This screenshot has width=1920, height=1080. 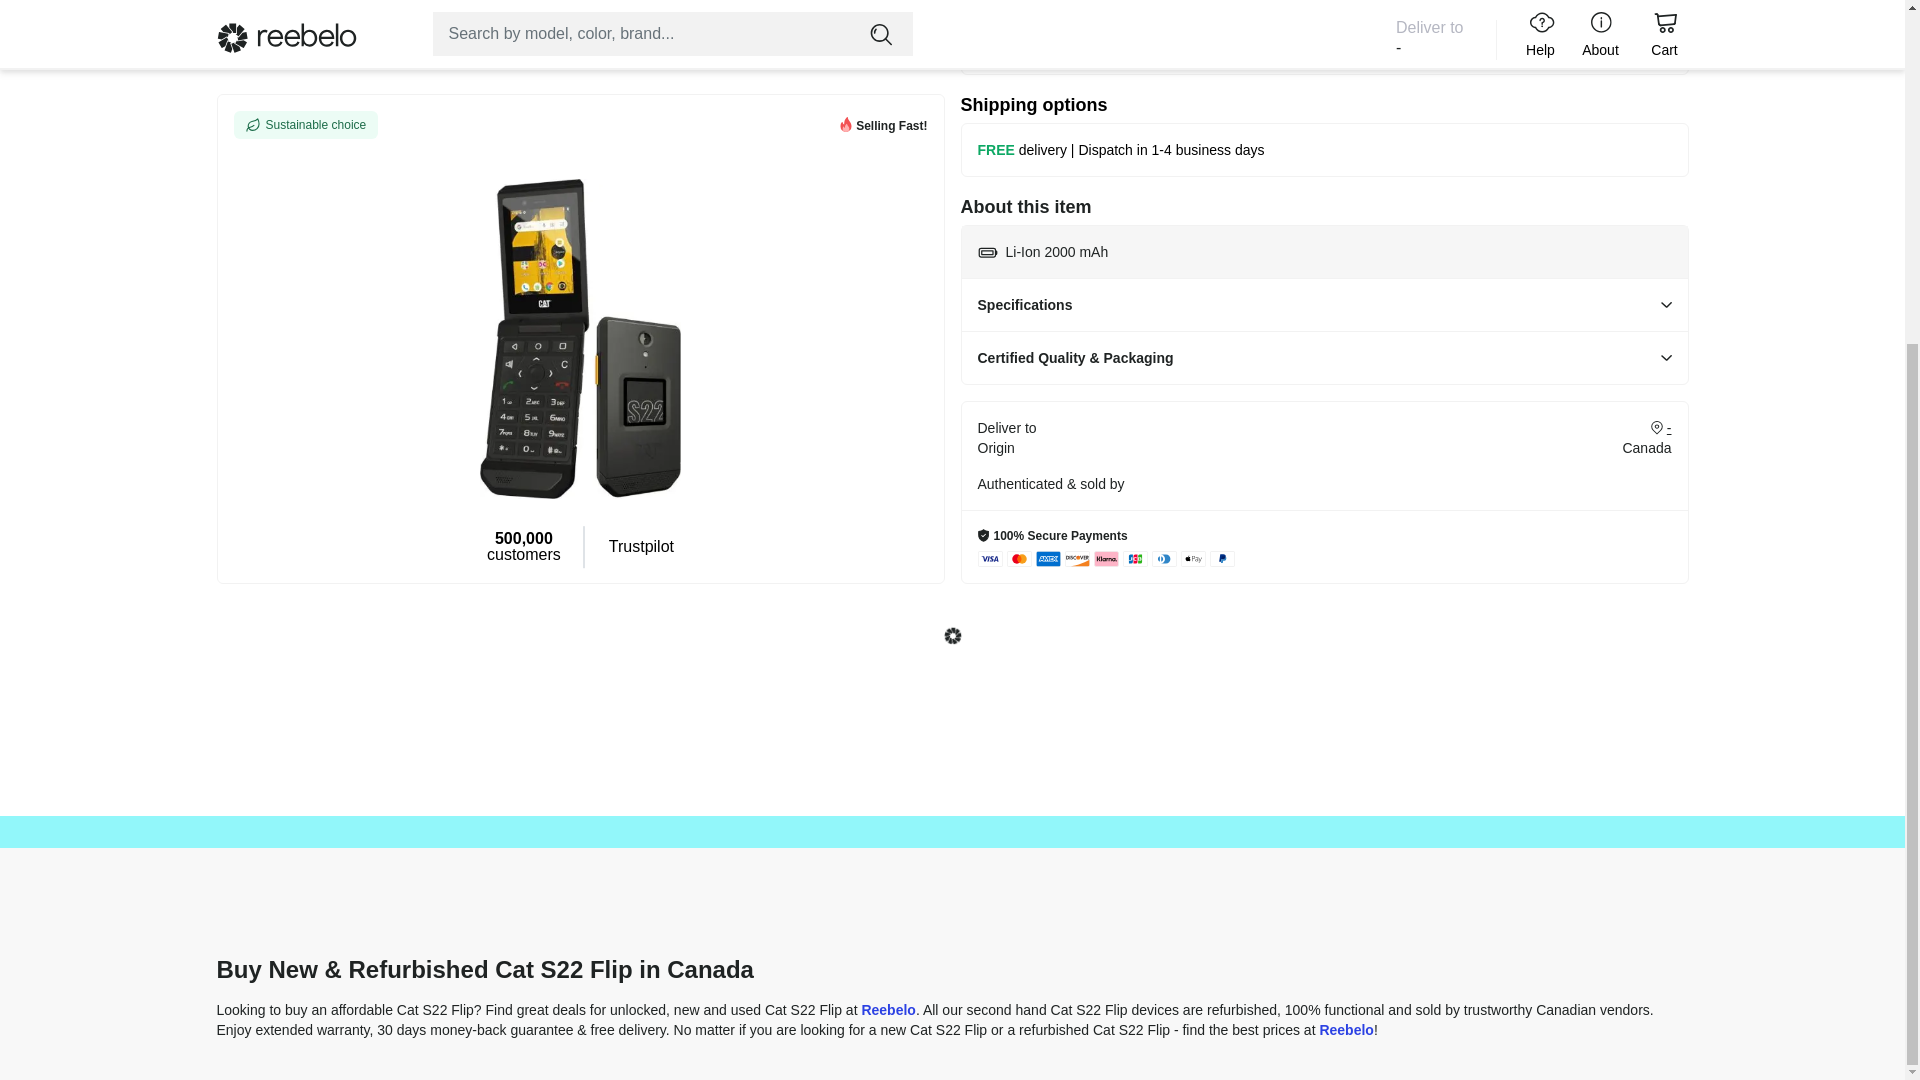 What do you see at coordinates (1048, 558) in the screenshot?
I see `American Express` at bounding box center [1048, 558].